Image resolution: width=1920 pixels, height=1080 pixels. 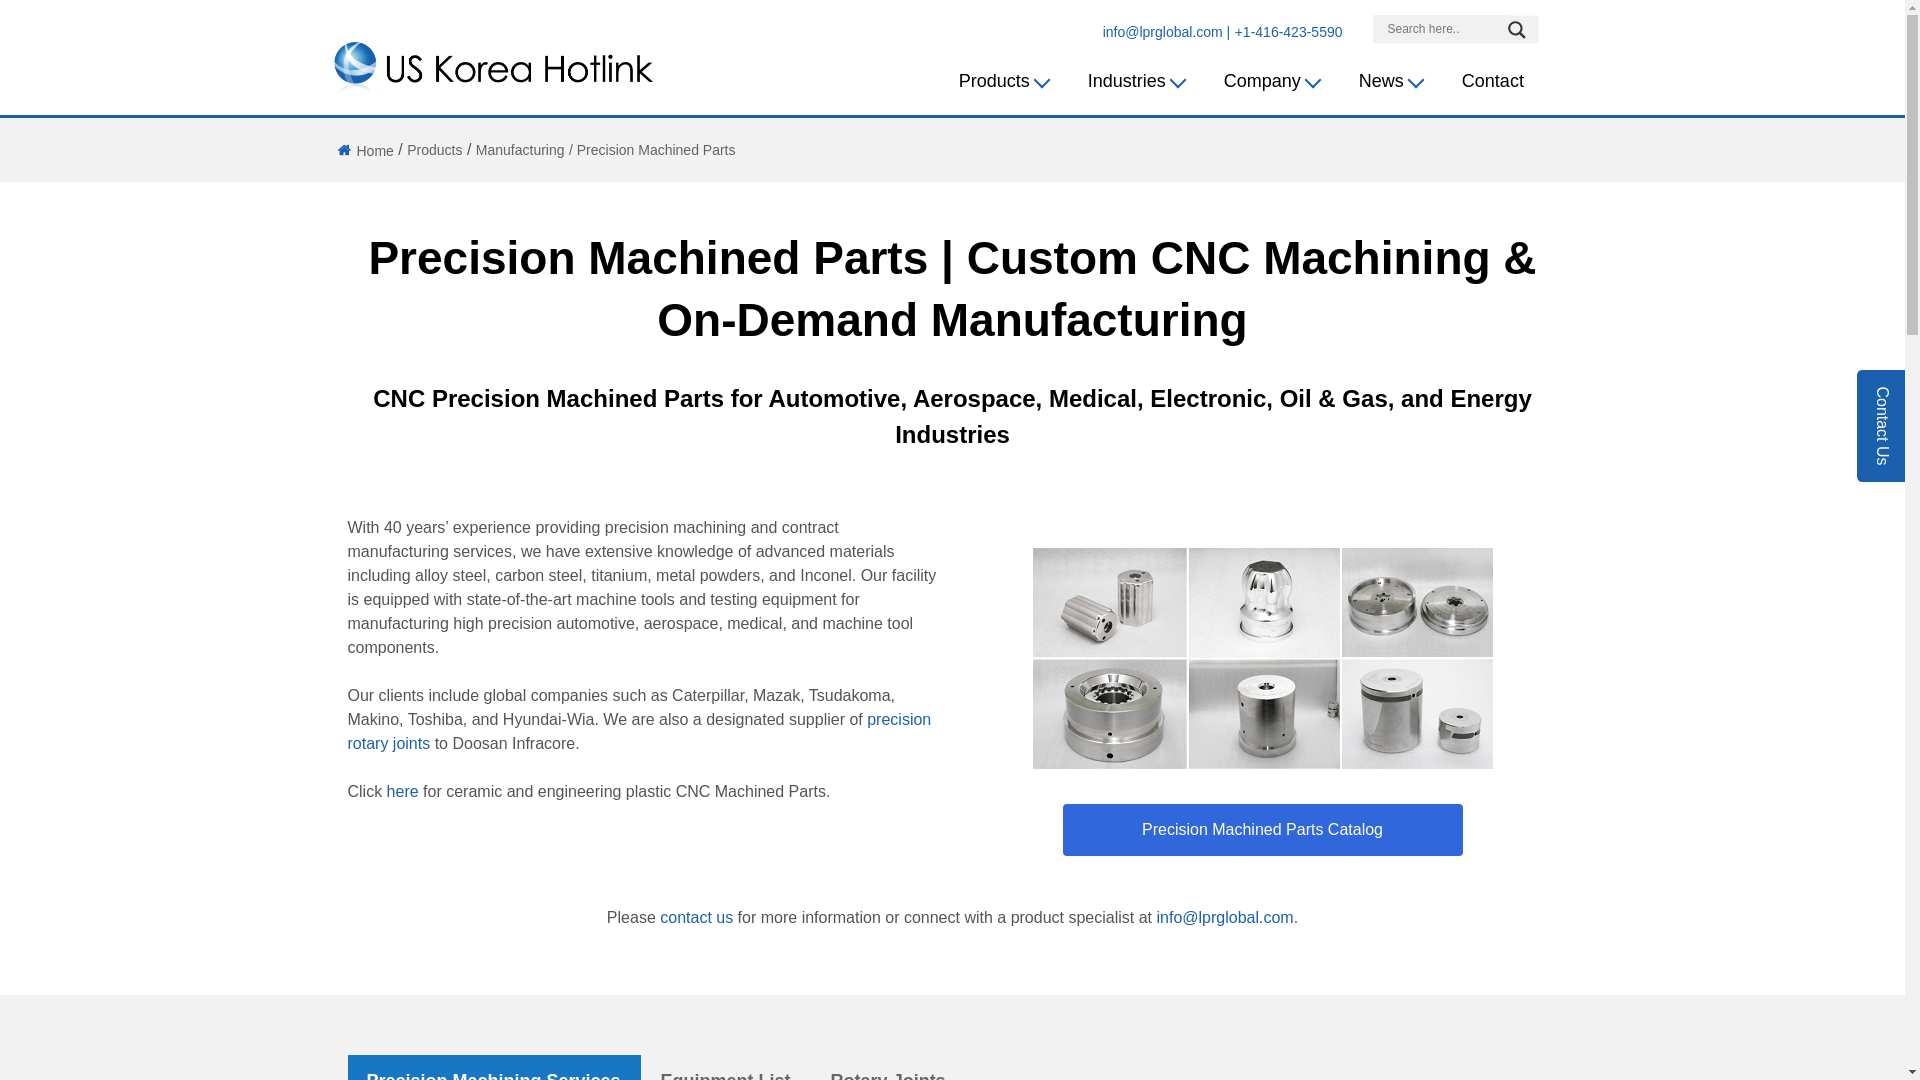 I want to click on precision-machining, so click(x=1262, y=658).